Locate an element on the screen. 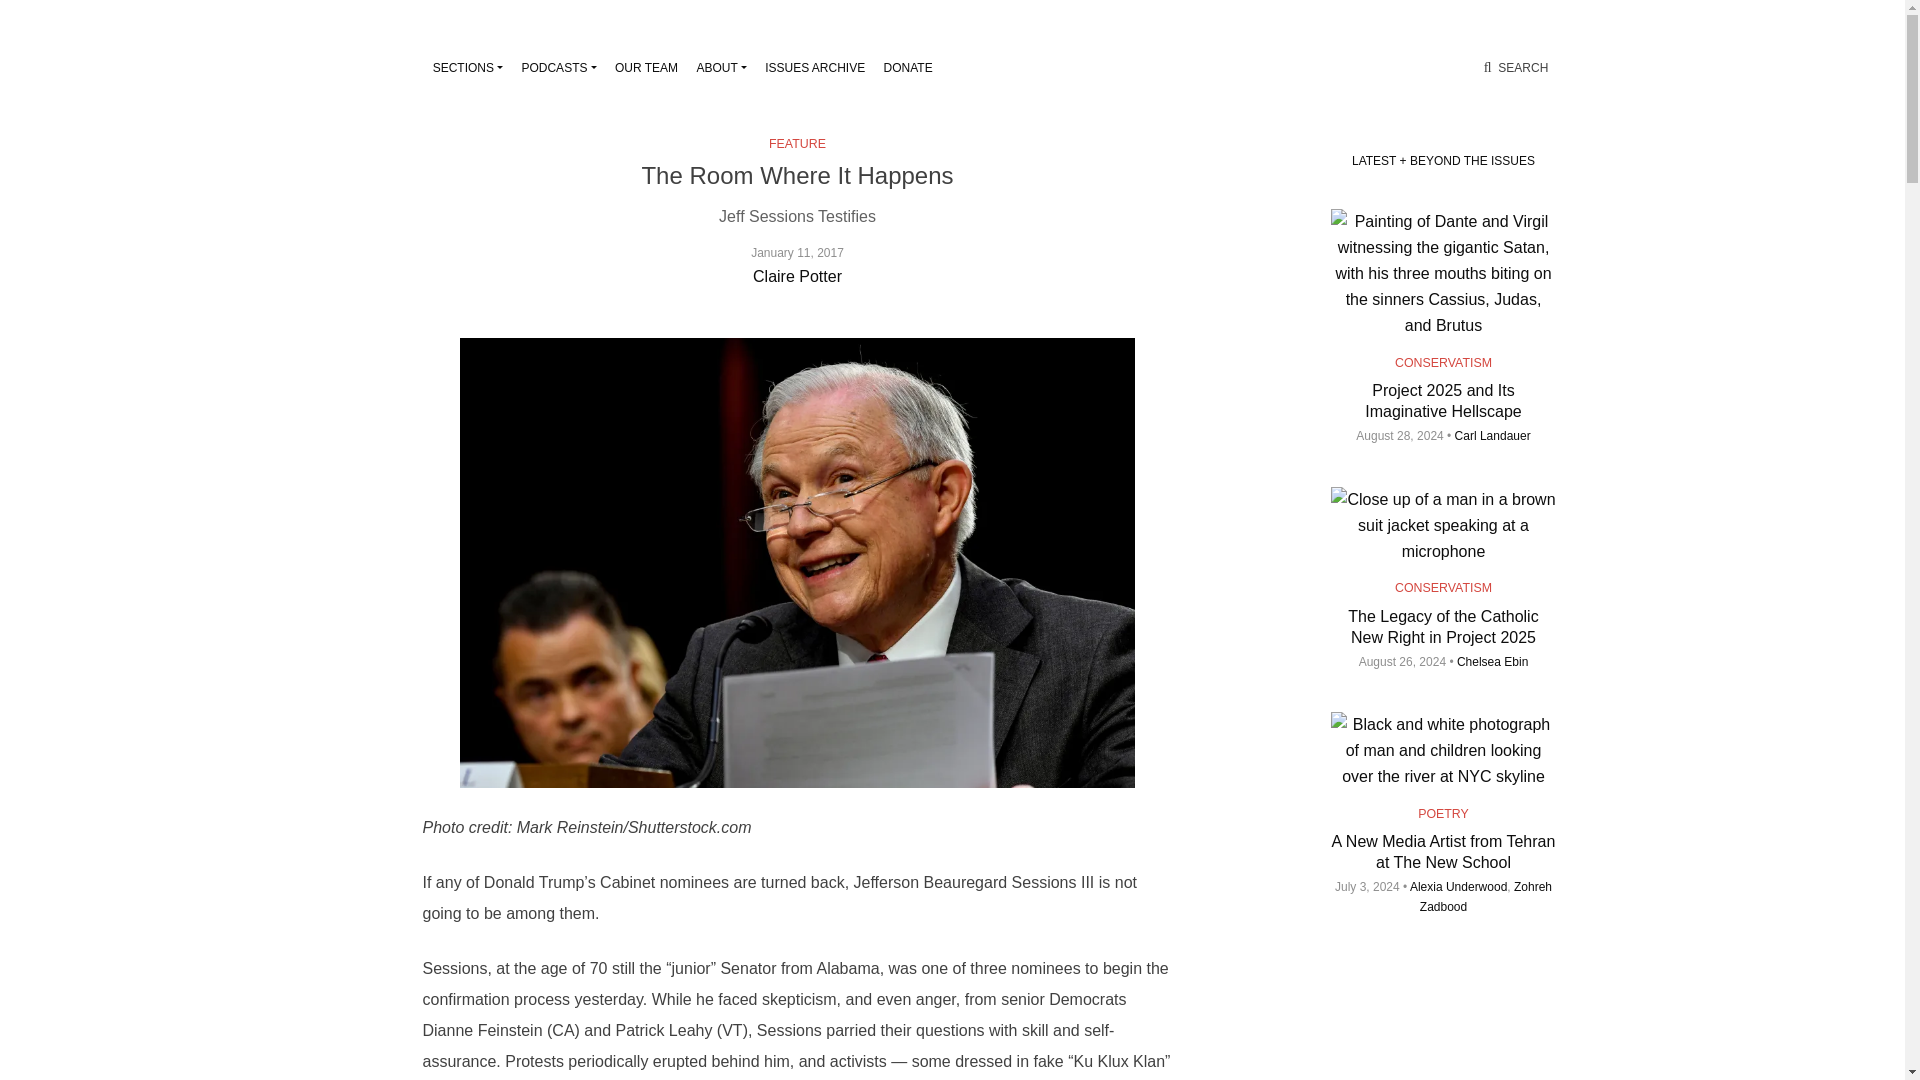 This screenshot has height=1080, width=1920. DONATE is located at coordinates (908, 68).